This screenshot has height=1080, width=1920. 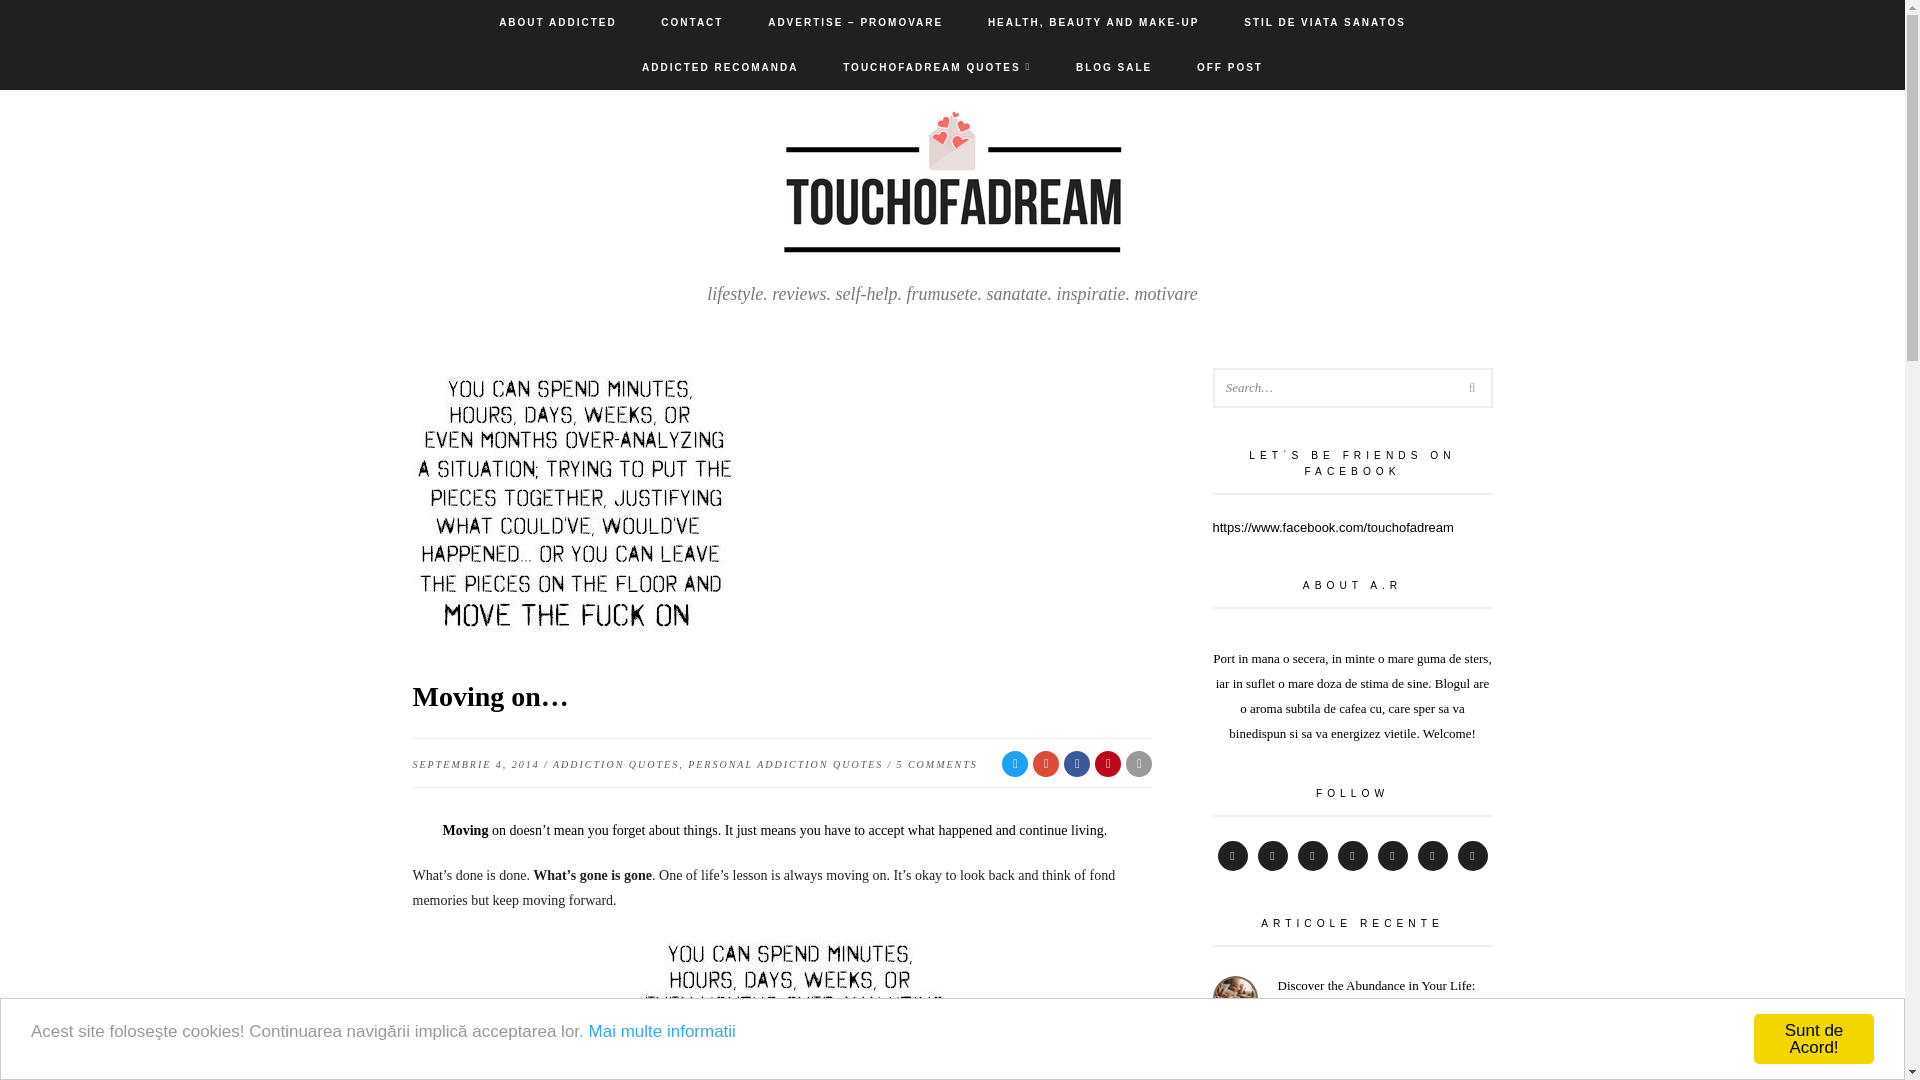 I want to click on STIL DE VIATA SANATOS, so click(x=1324, y=22).